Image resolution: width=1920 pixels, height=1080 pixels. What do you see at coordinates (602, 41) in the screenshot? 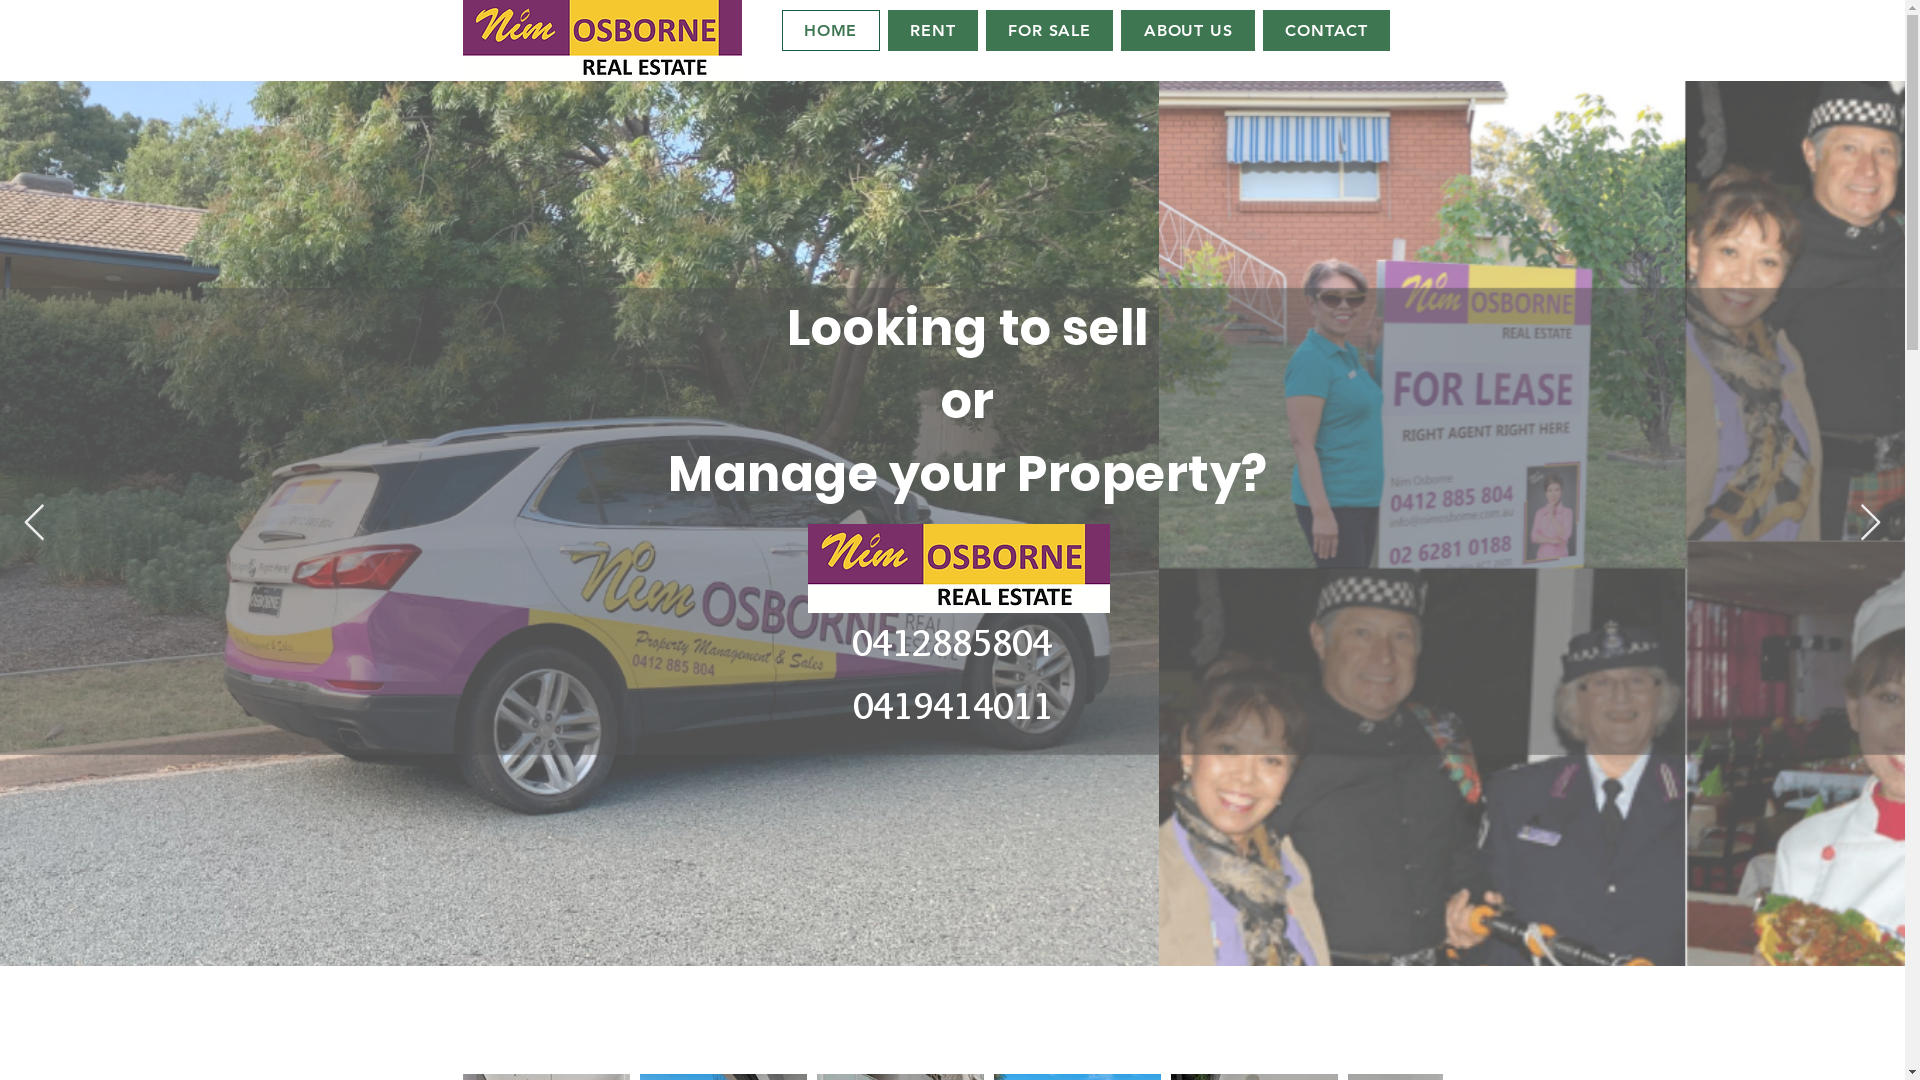
I see `Nim Osborne Logo.png` at bounding box center [602, 41].